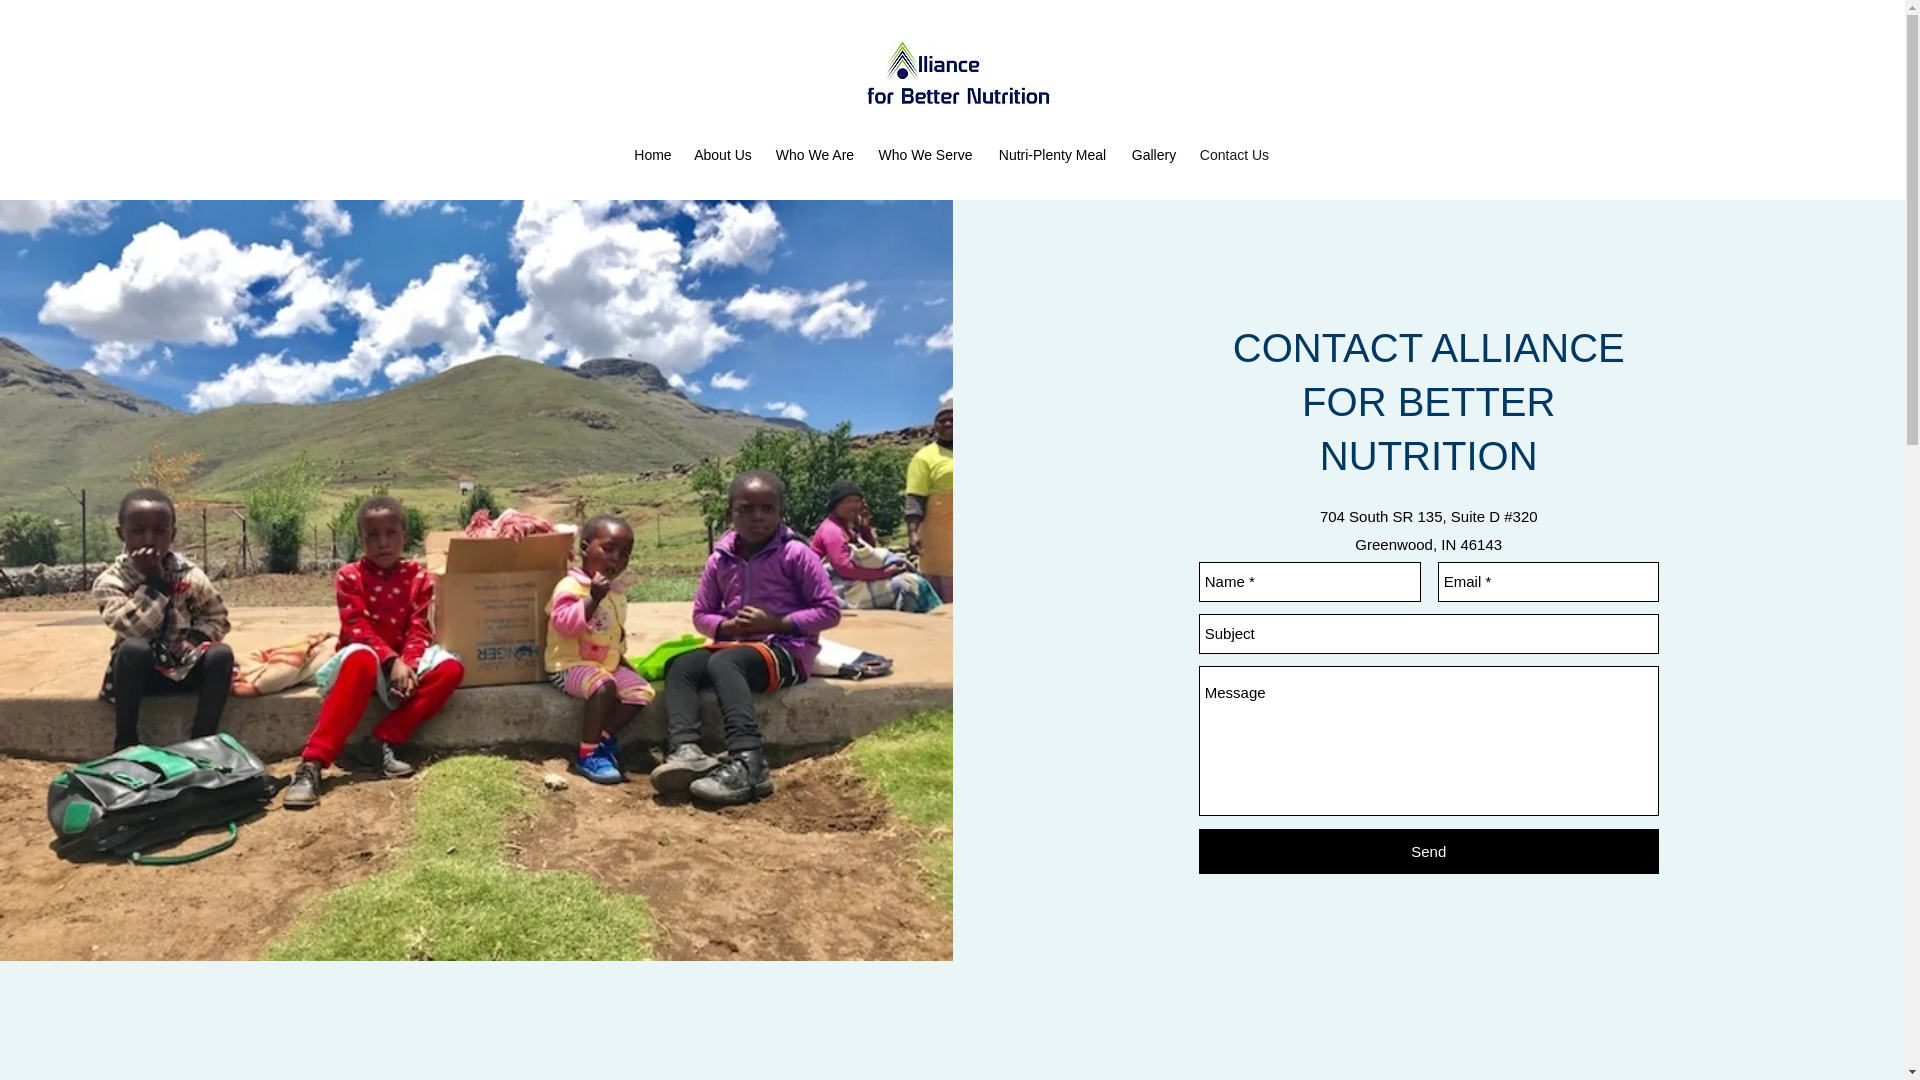 The width and height of the screenshot is (1920, 1080). I want to click on Nutri-Plenty Meal, so click(1051, 154).